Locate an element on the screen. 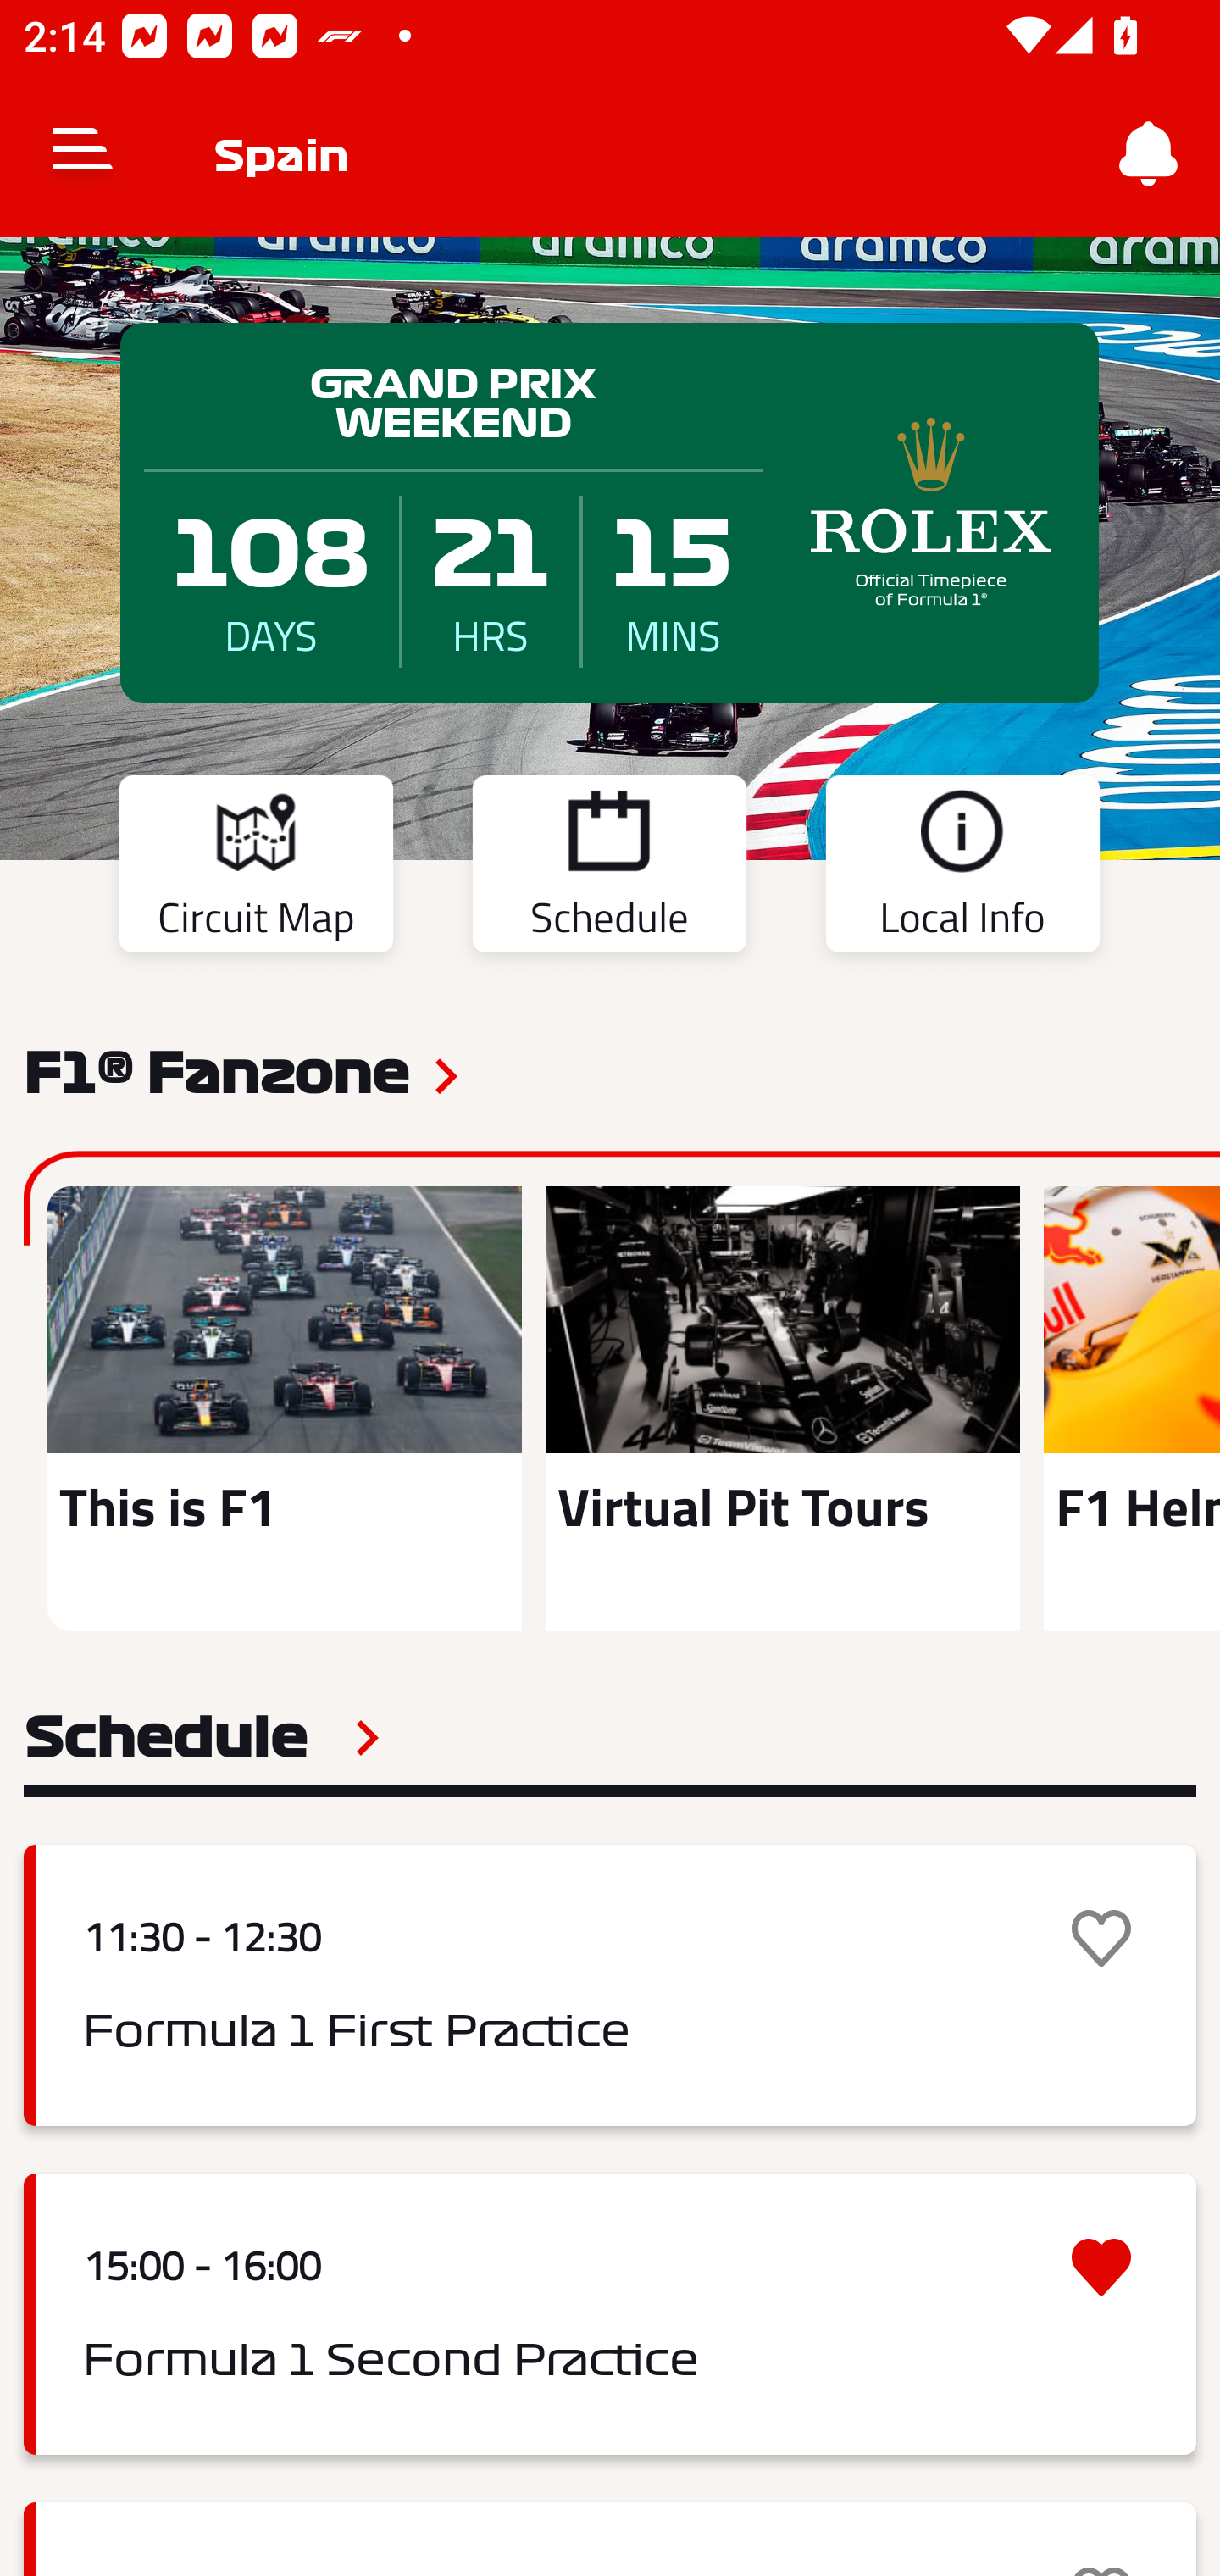 Image resolution: width=1220 pixels, height=2576 pixels. Notifications is located at coordinates (1149, 154).